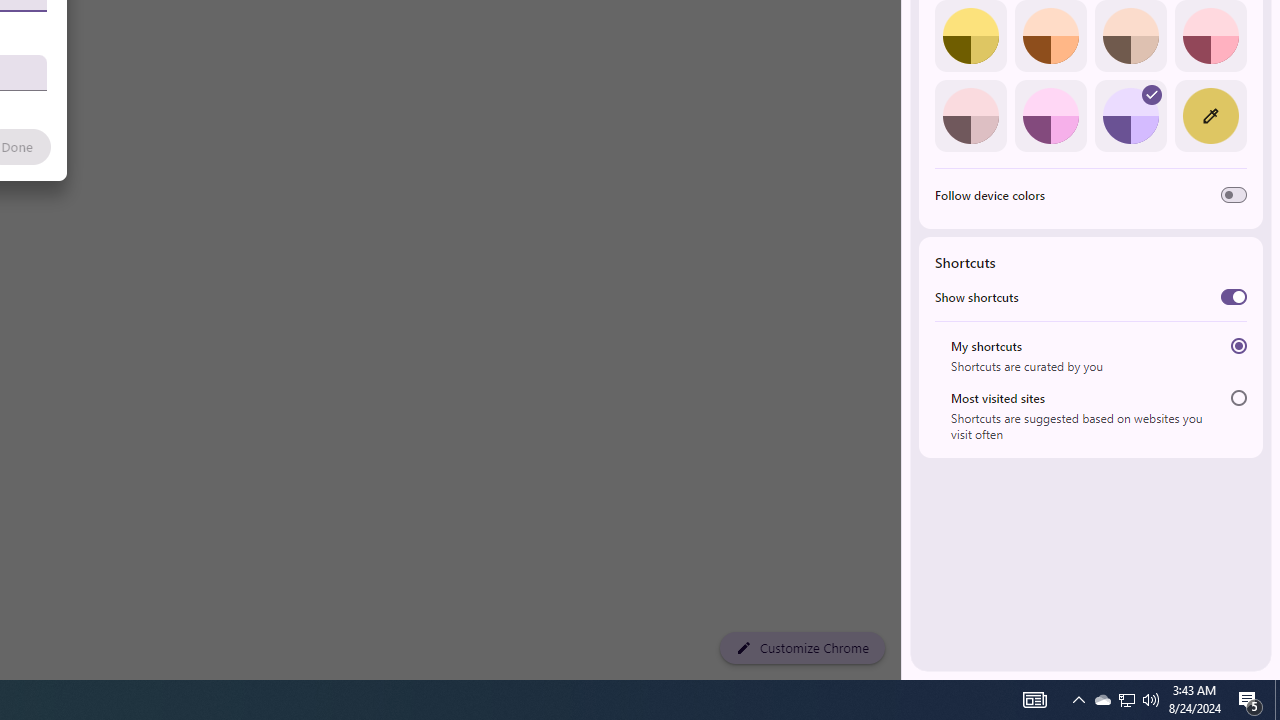  Describe the element at coordinates (970, 36) in the screenshot. I see `Citron` at that location.